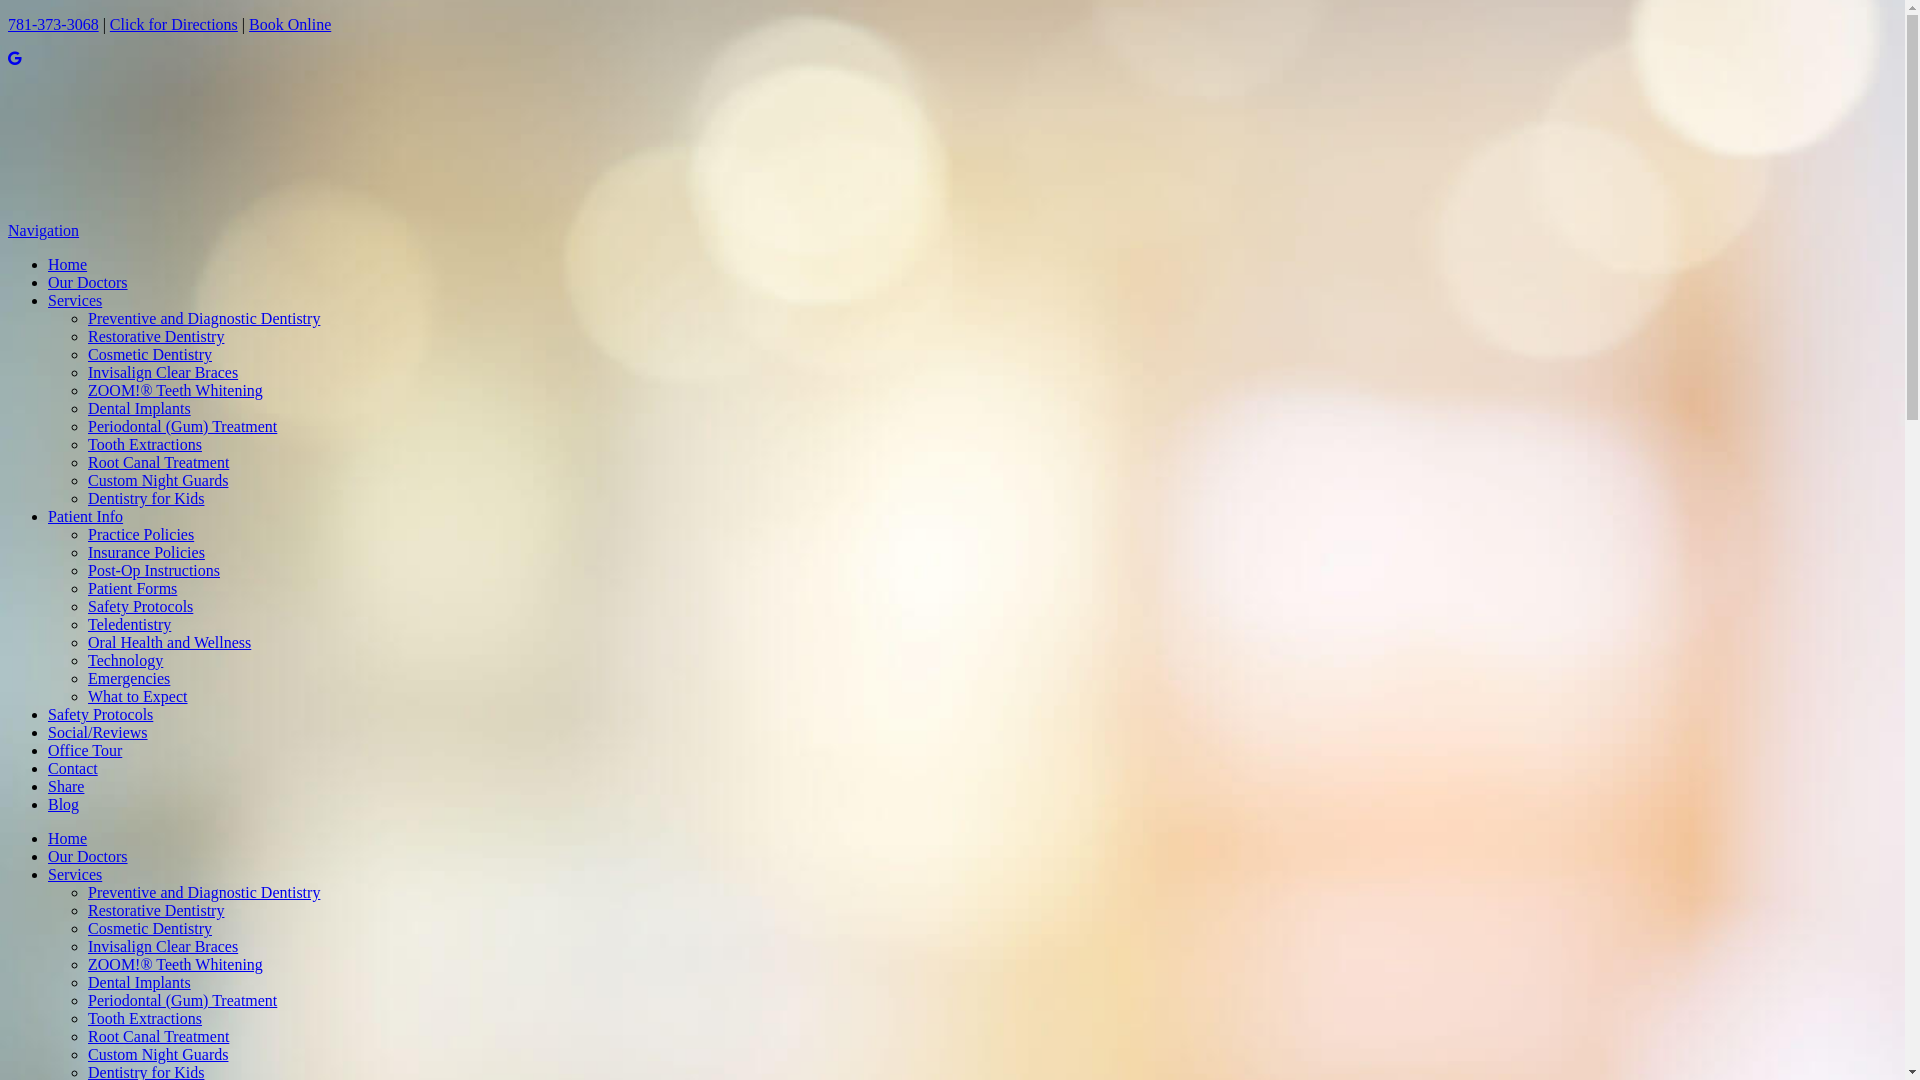  Describe the element at coordinates (145, 444) in the screenshot. I see `Tooth Extractions` at that location.